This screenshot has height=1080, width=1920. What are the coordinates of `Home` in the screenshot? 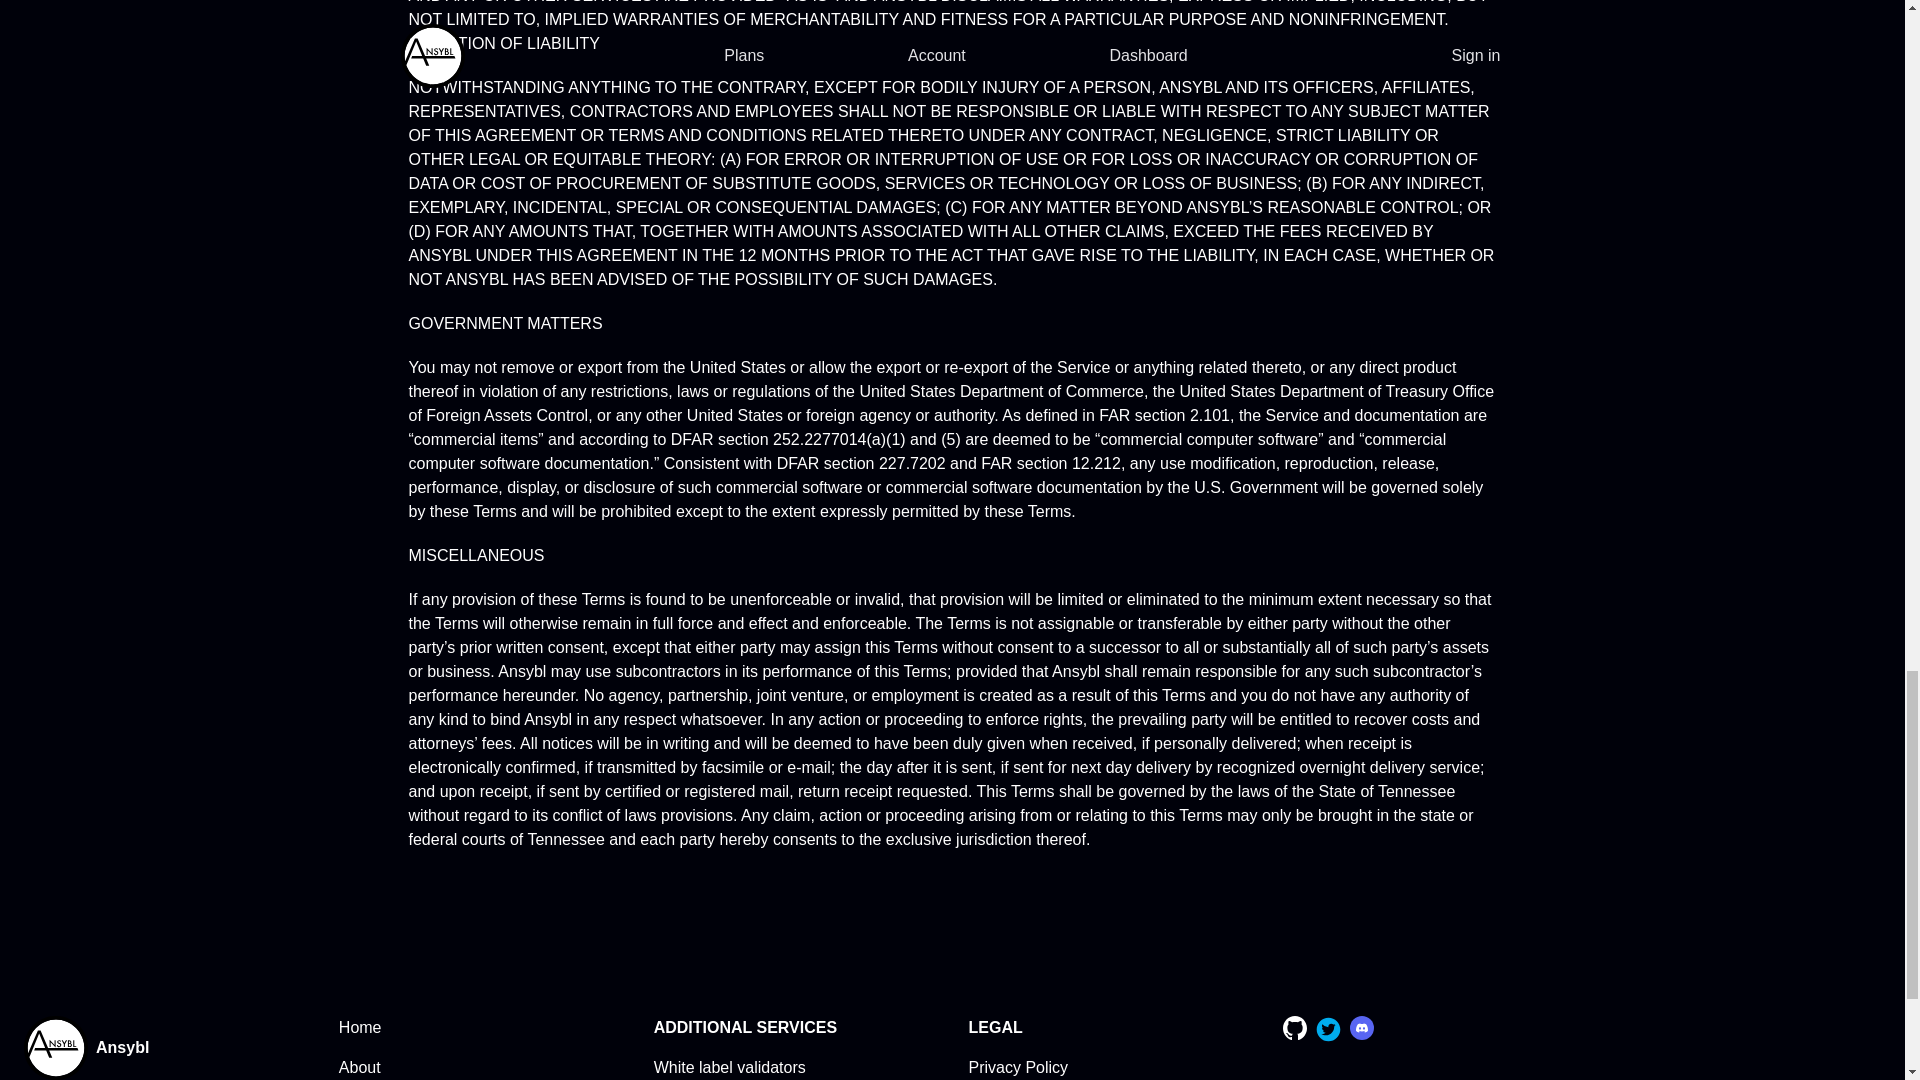 It's located at (360, 1027).